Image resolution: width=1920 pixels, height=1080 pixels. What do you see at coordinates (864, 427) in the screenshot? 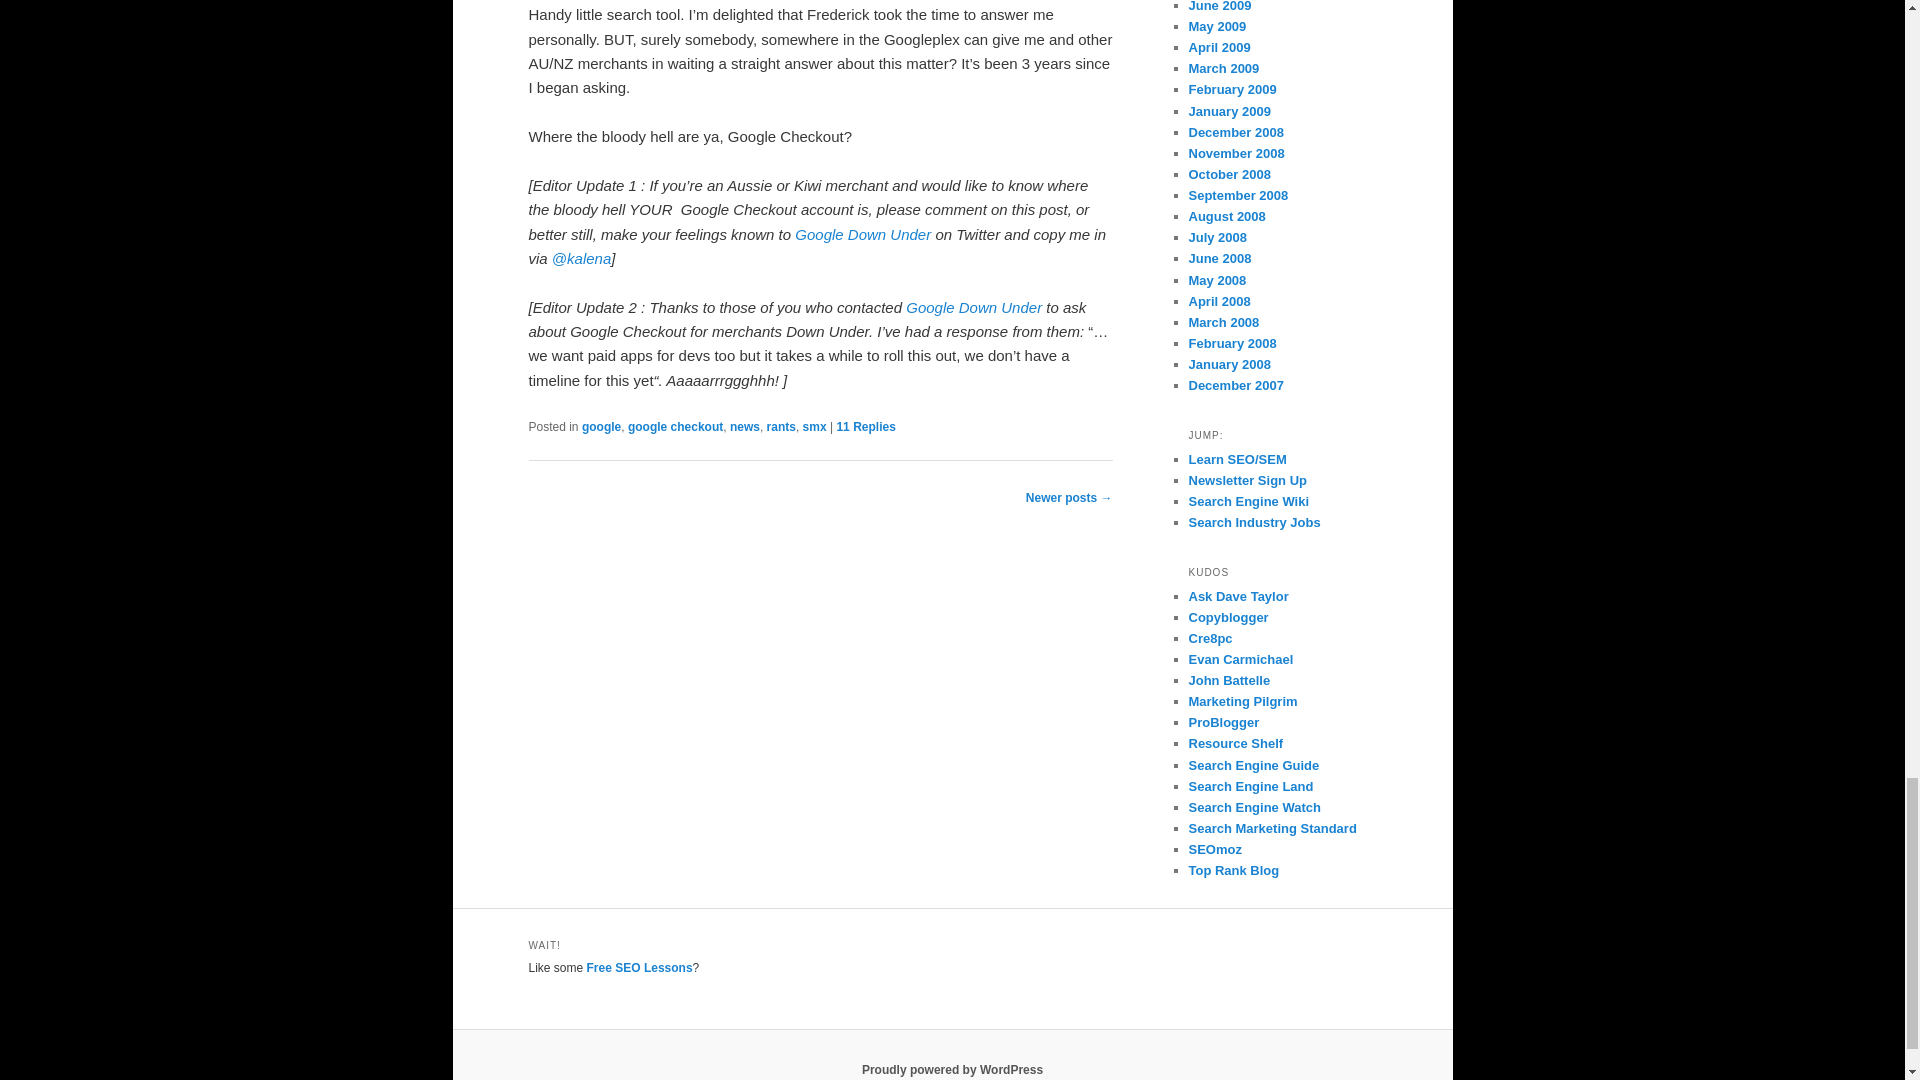
I see `11 Replies` at bounding box center [864, 427].